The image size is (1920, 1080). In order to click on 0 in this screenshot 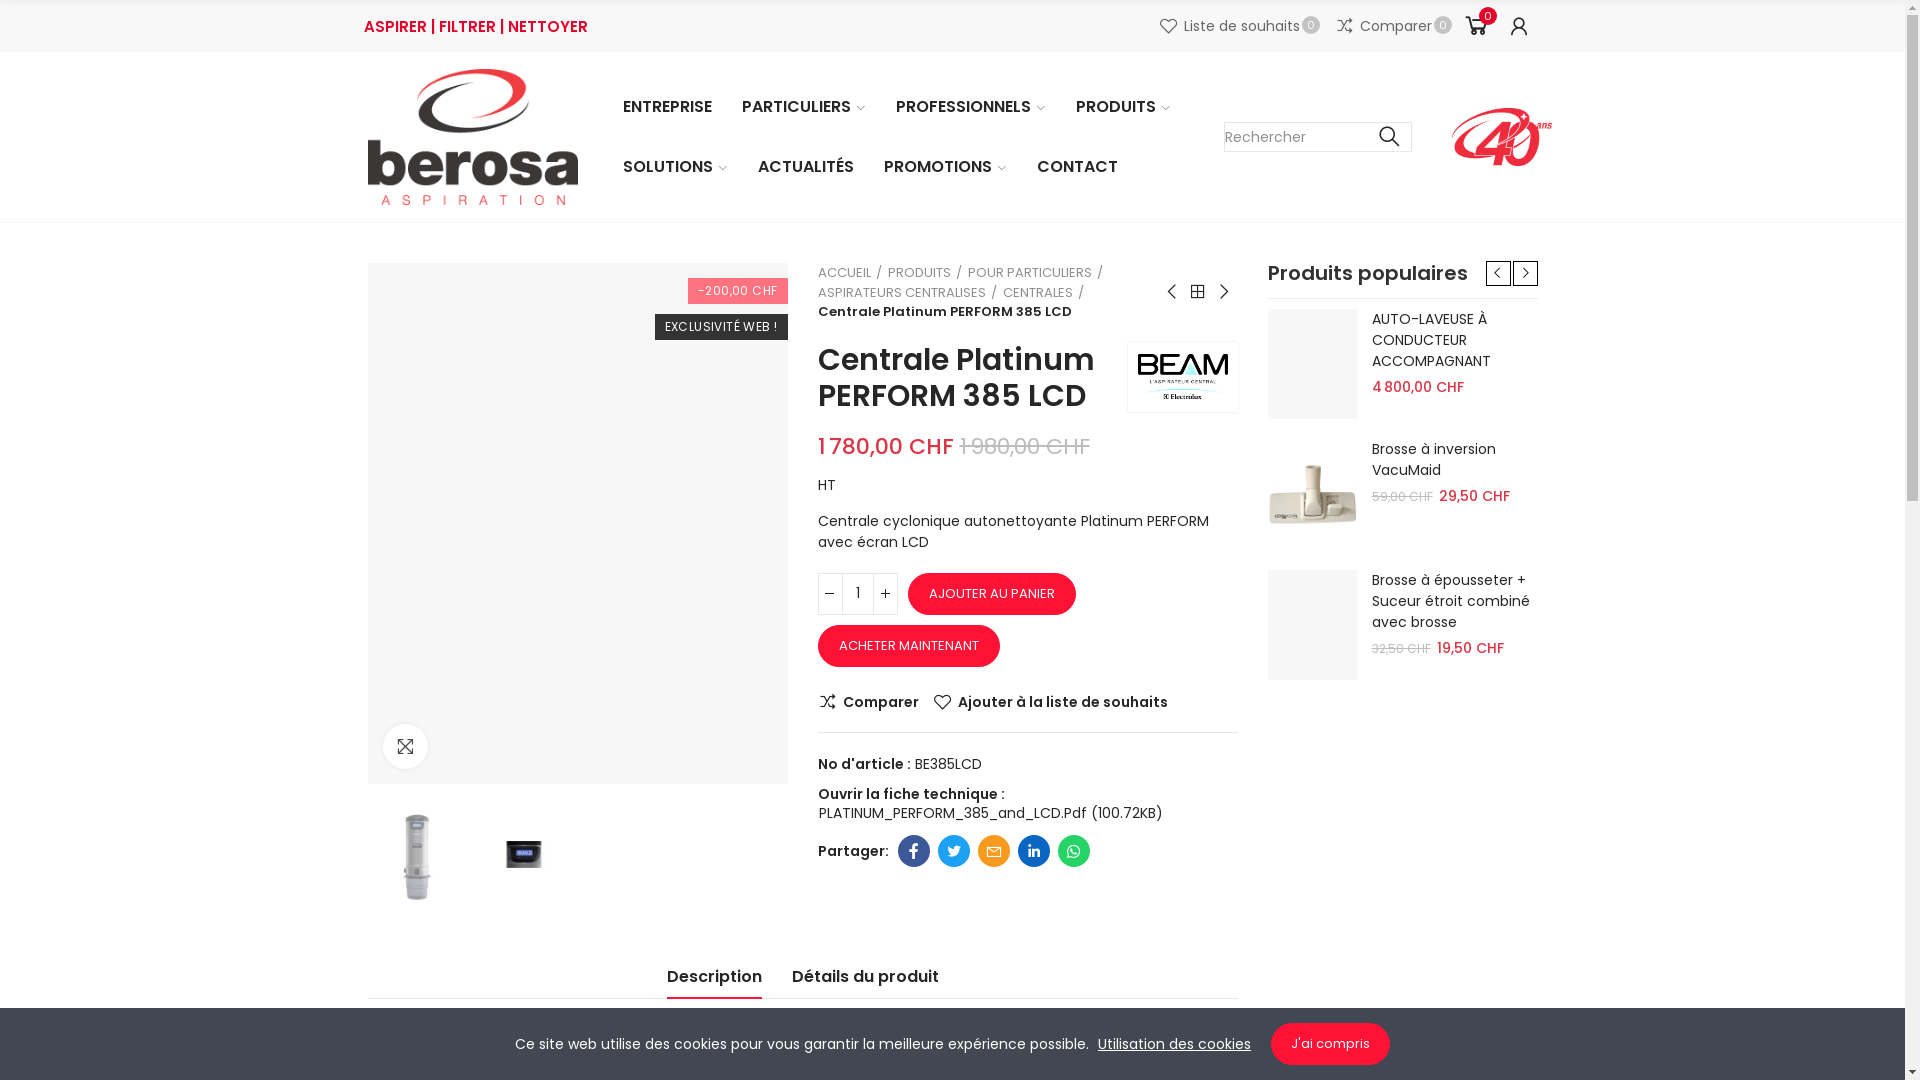, I will do `click(1474, 26)`.